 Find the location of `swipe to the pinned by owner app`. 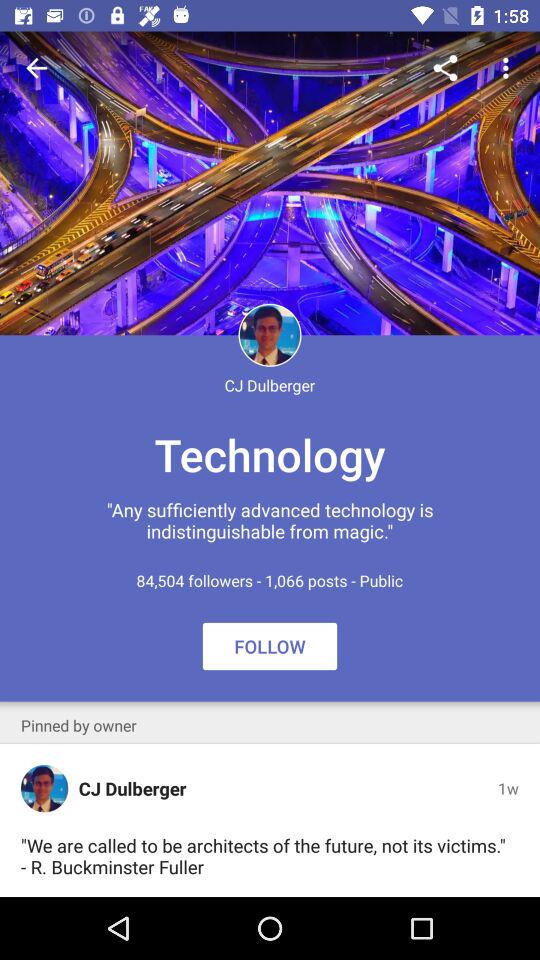

swipe to the pinned by owner app is located at coordinates (78, 725).